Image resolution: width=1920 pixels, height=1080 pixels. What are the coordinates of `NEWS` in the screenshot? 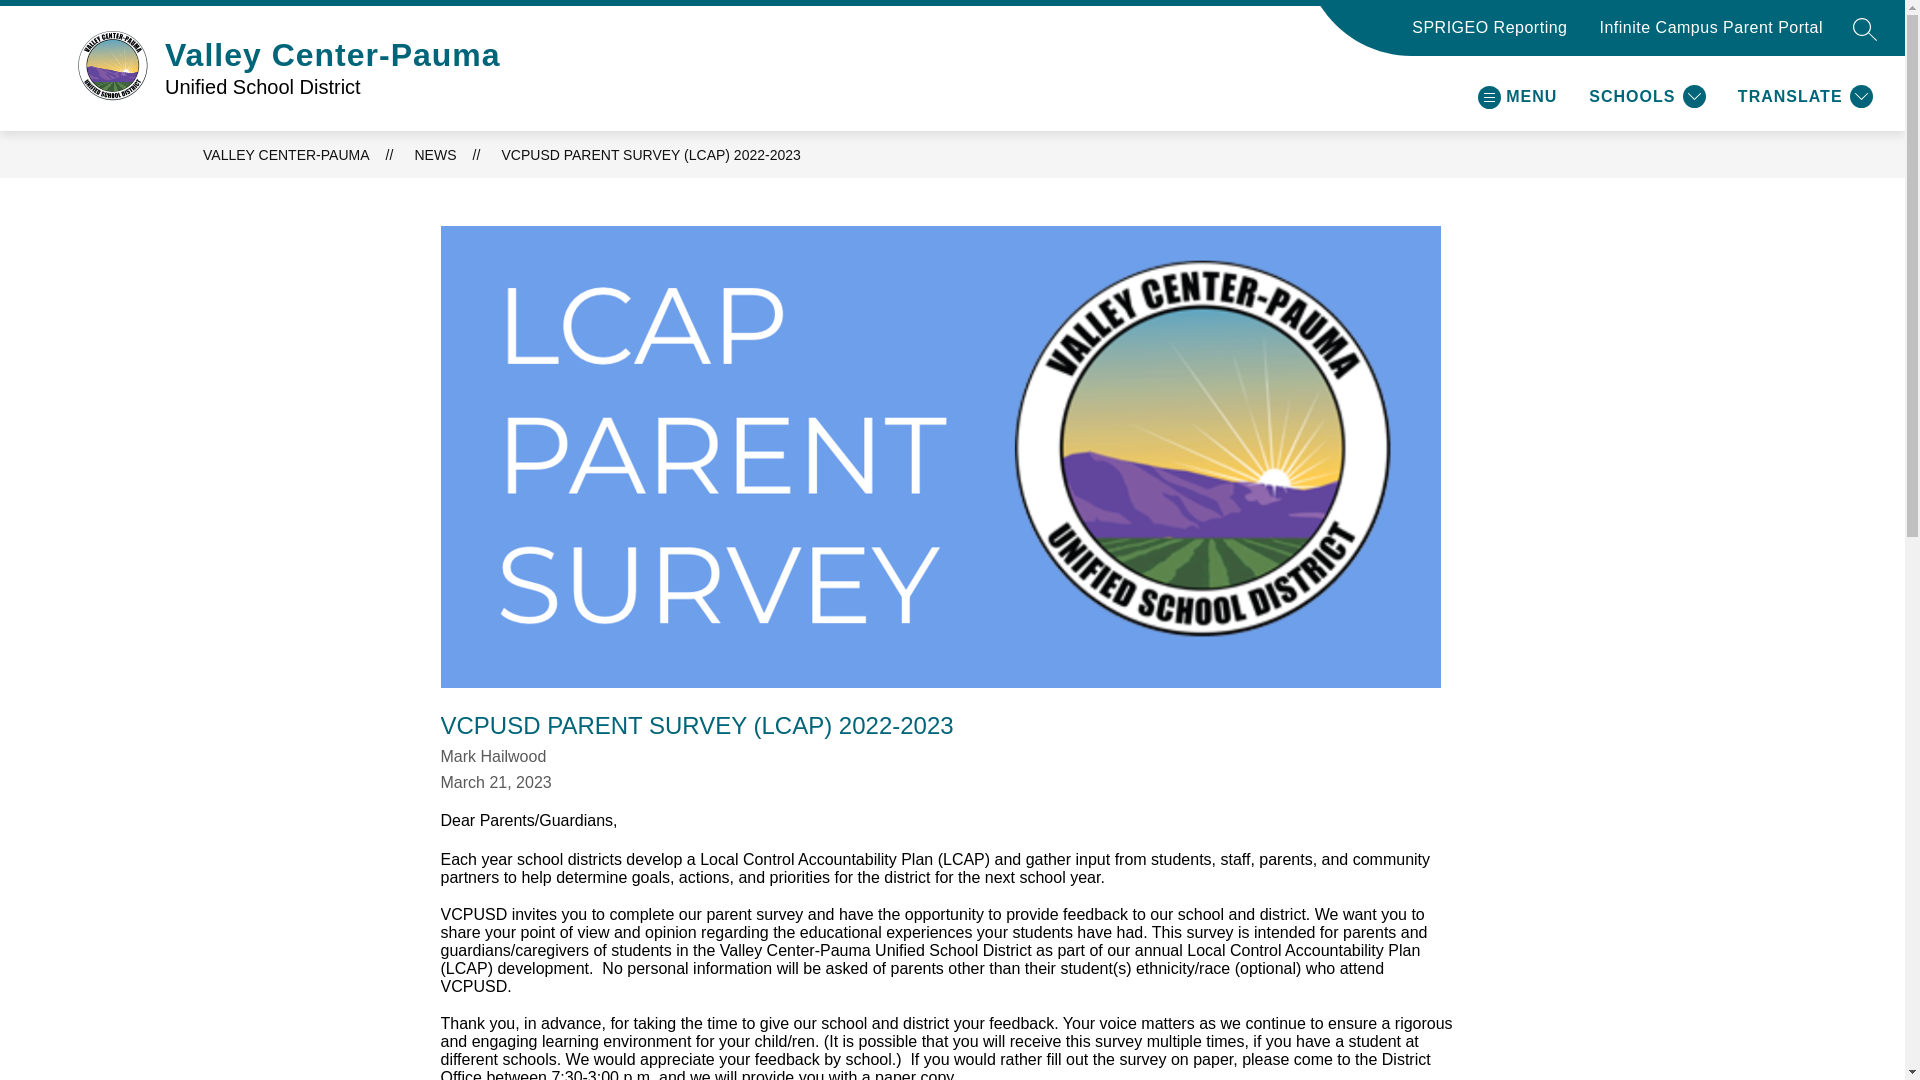 It's located at (435, 154).